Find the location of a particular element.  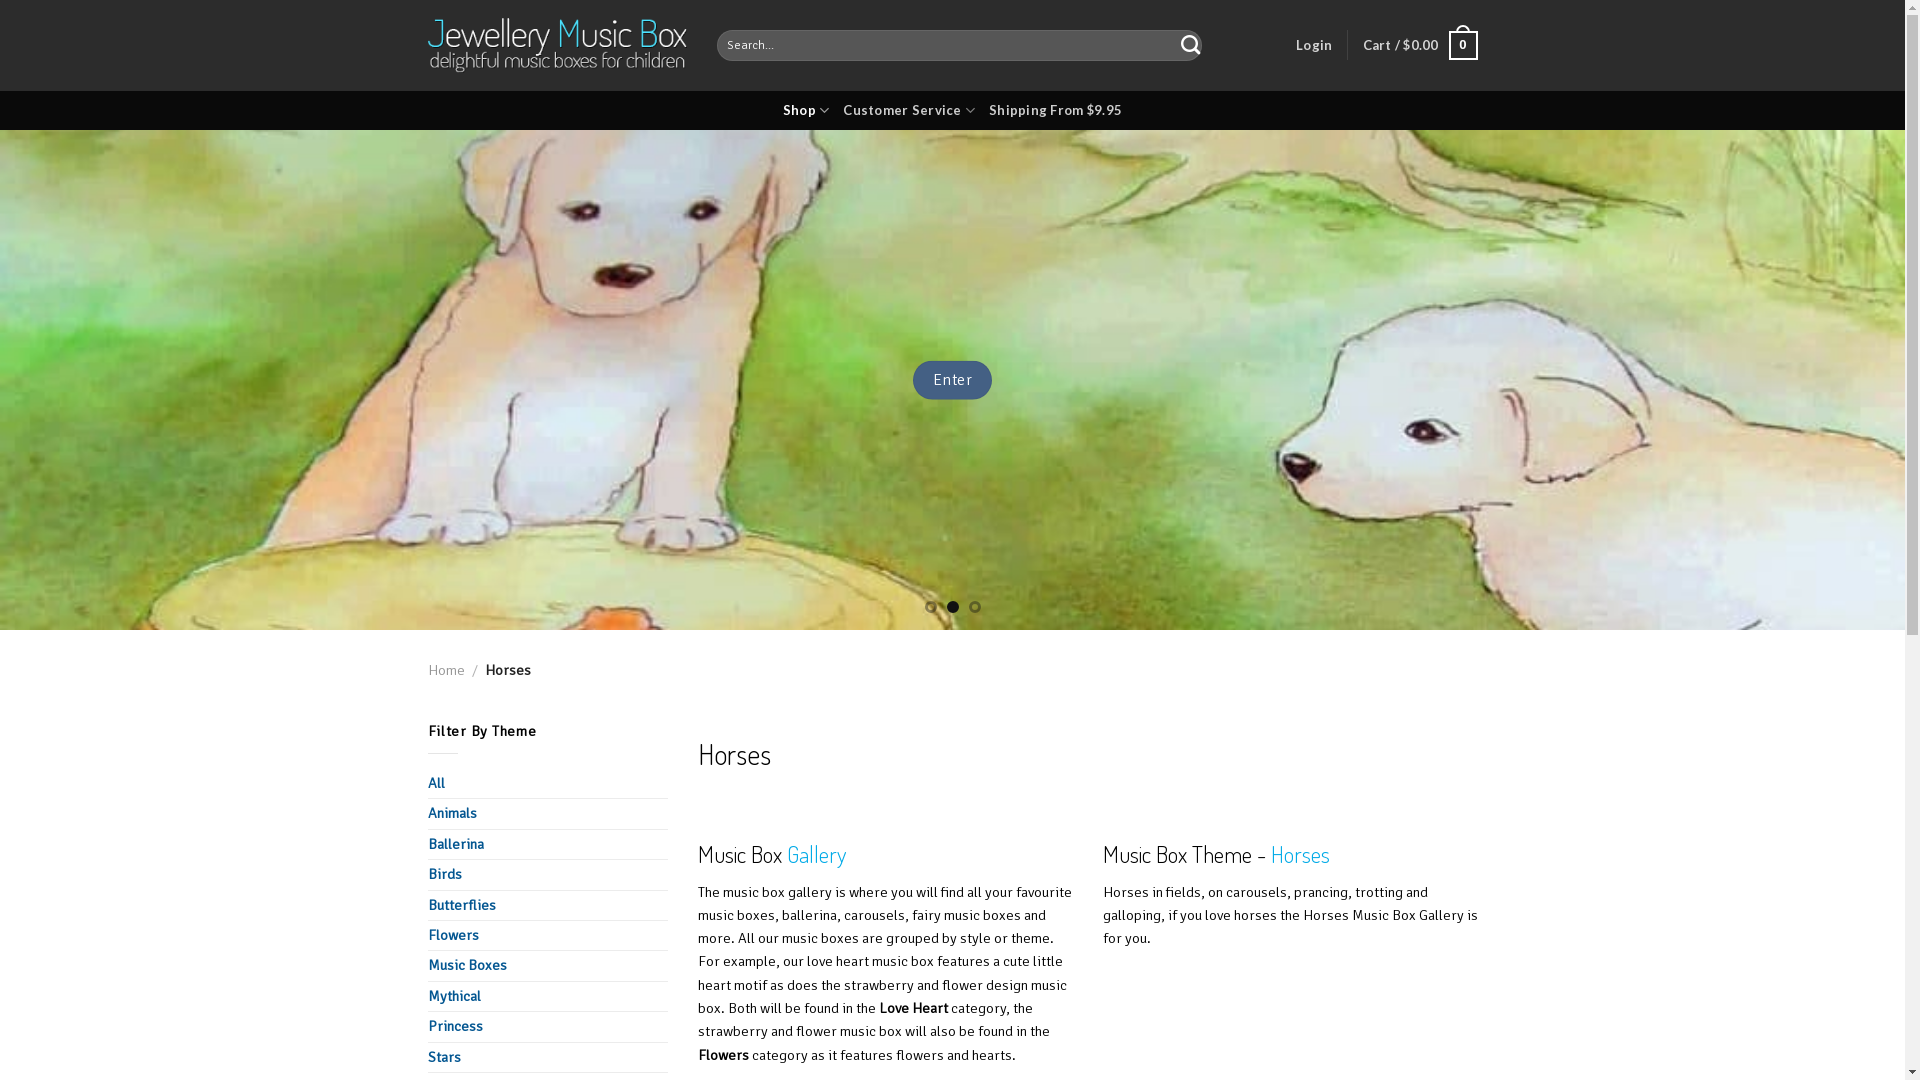

Home is located at coordinates (446, 670).